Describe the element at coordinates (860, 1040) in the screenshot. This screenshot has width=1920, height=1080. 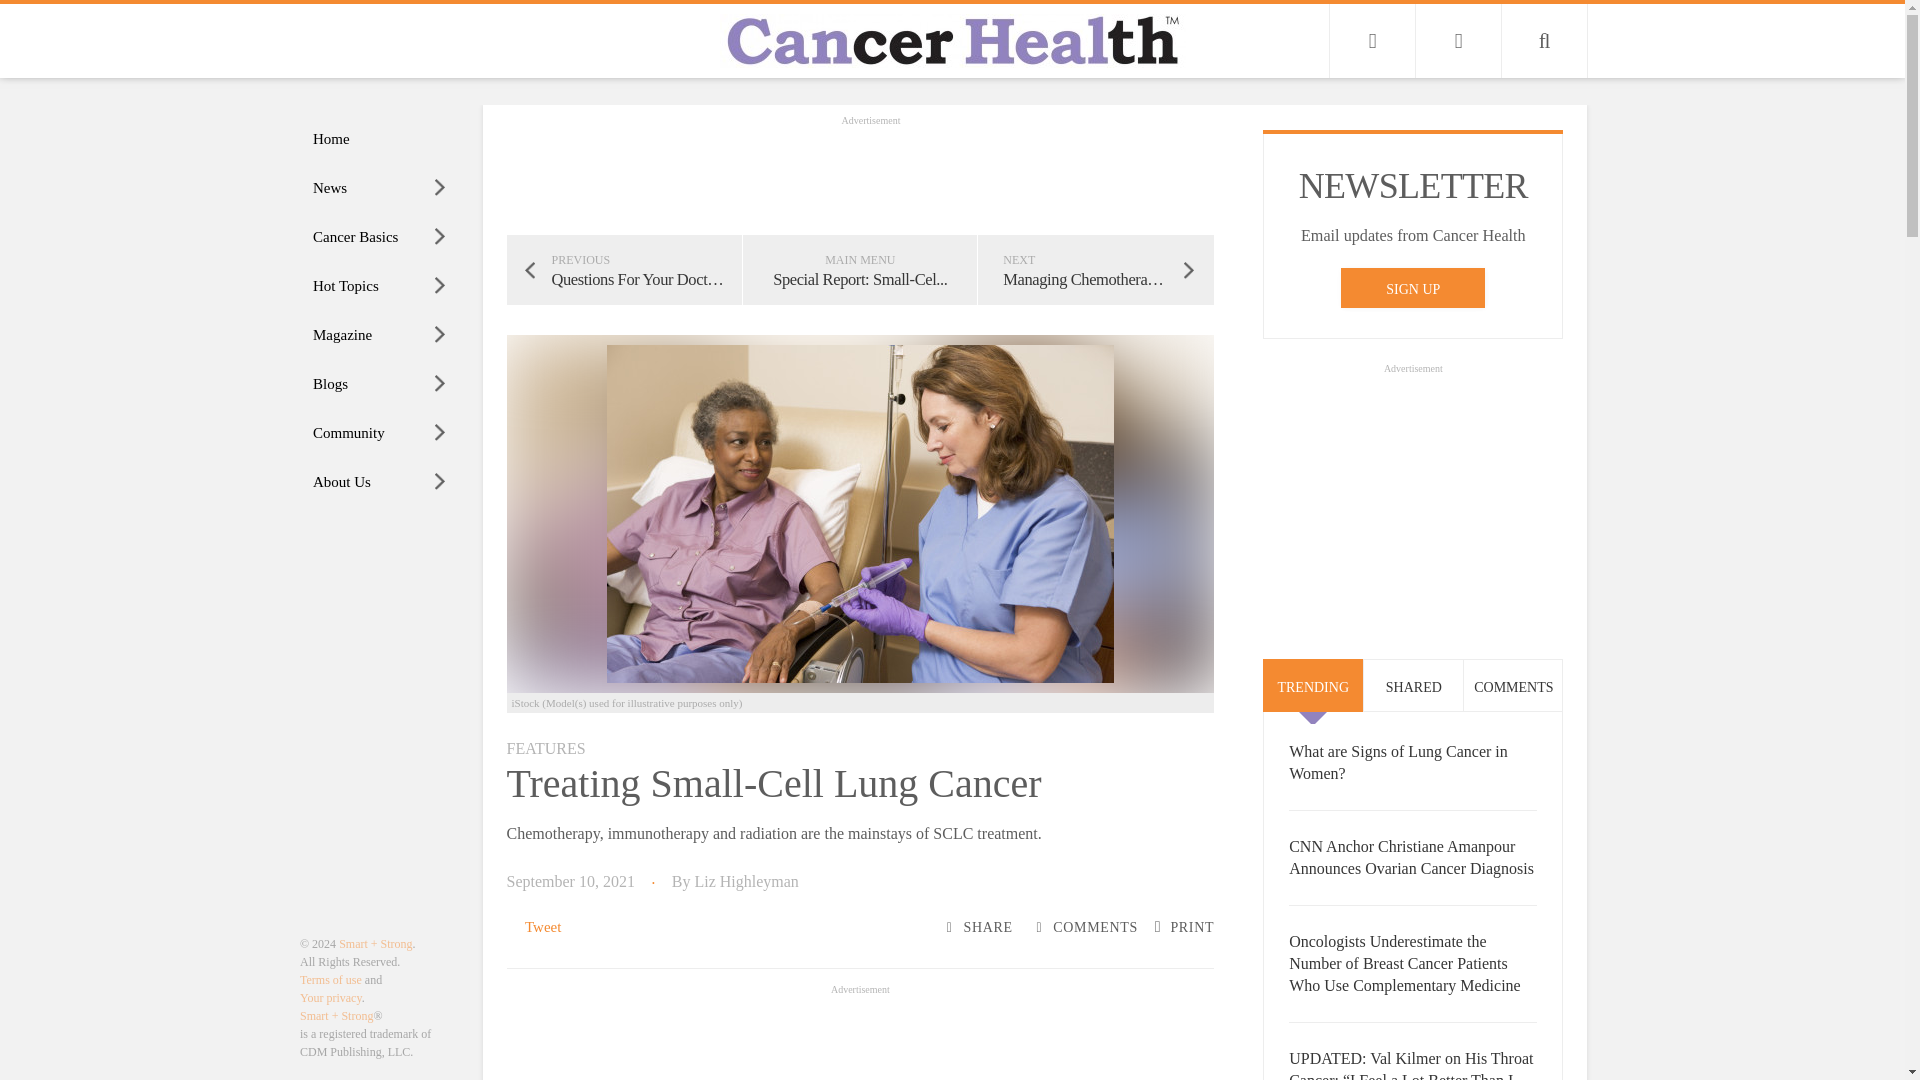
I see `3rd party ad content` at that location.